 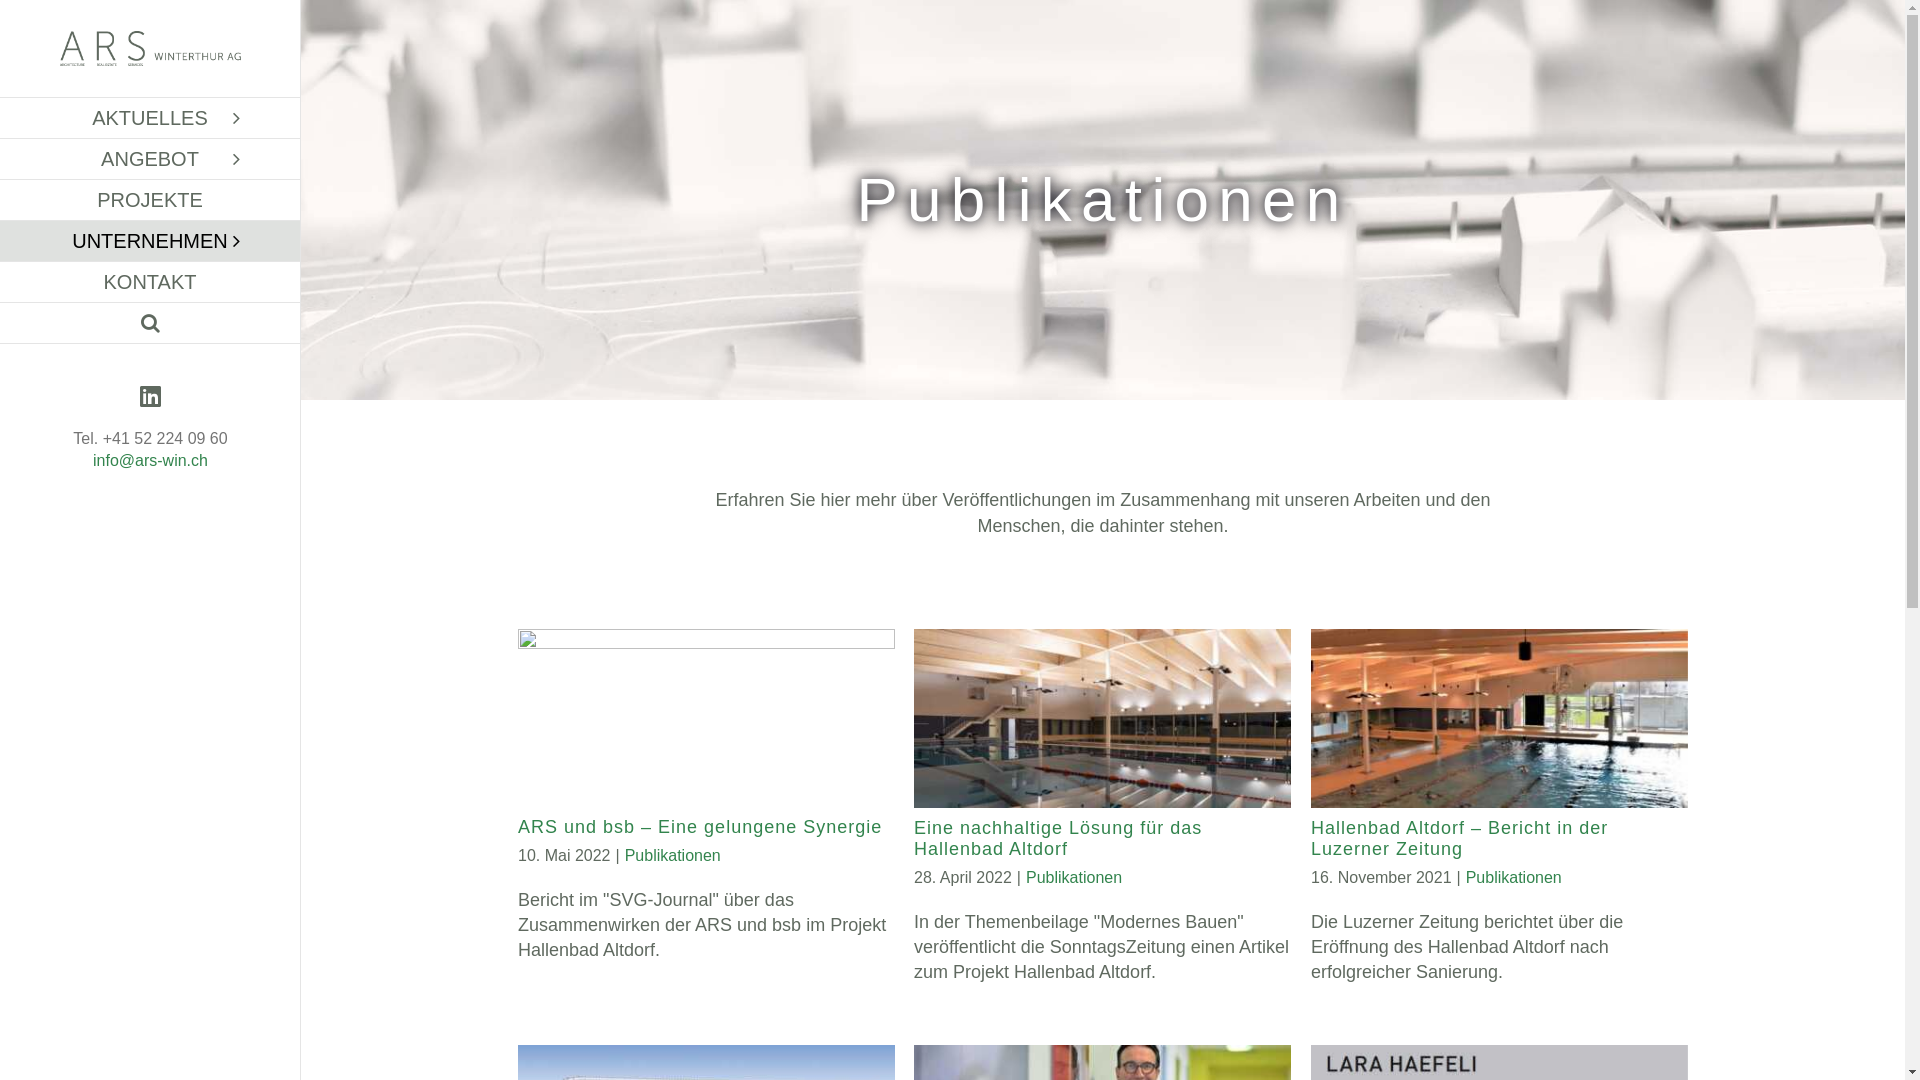 What do you see at coordinates (673, 856) in the screenshot?
I see `Publikationen` at bounding box center [673, 856].